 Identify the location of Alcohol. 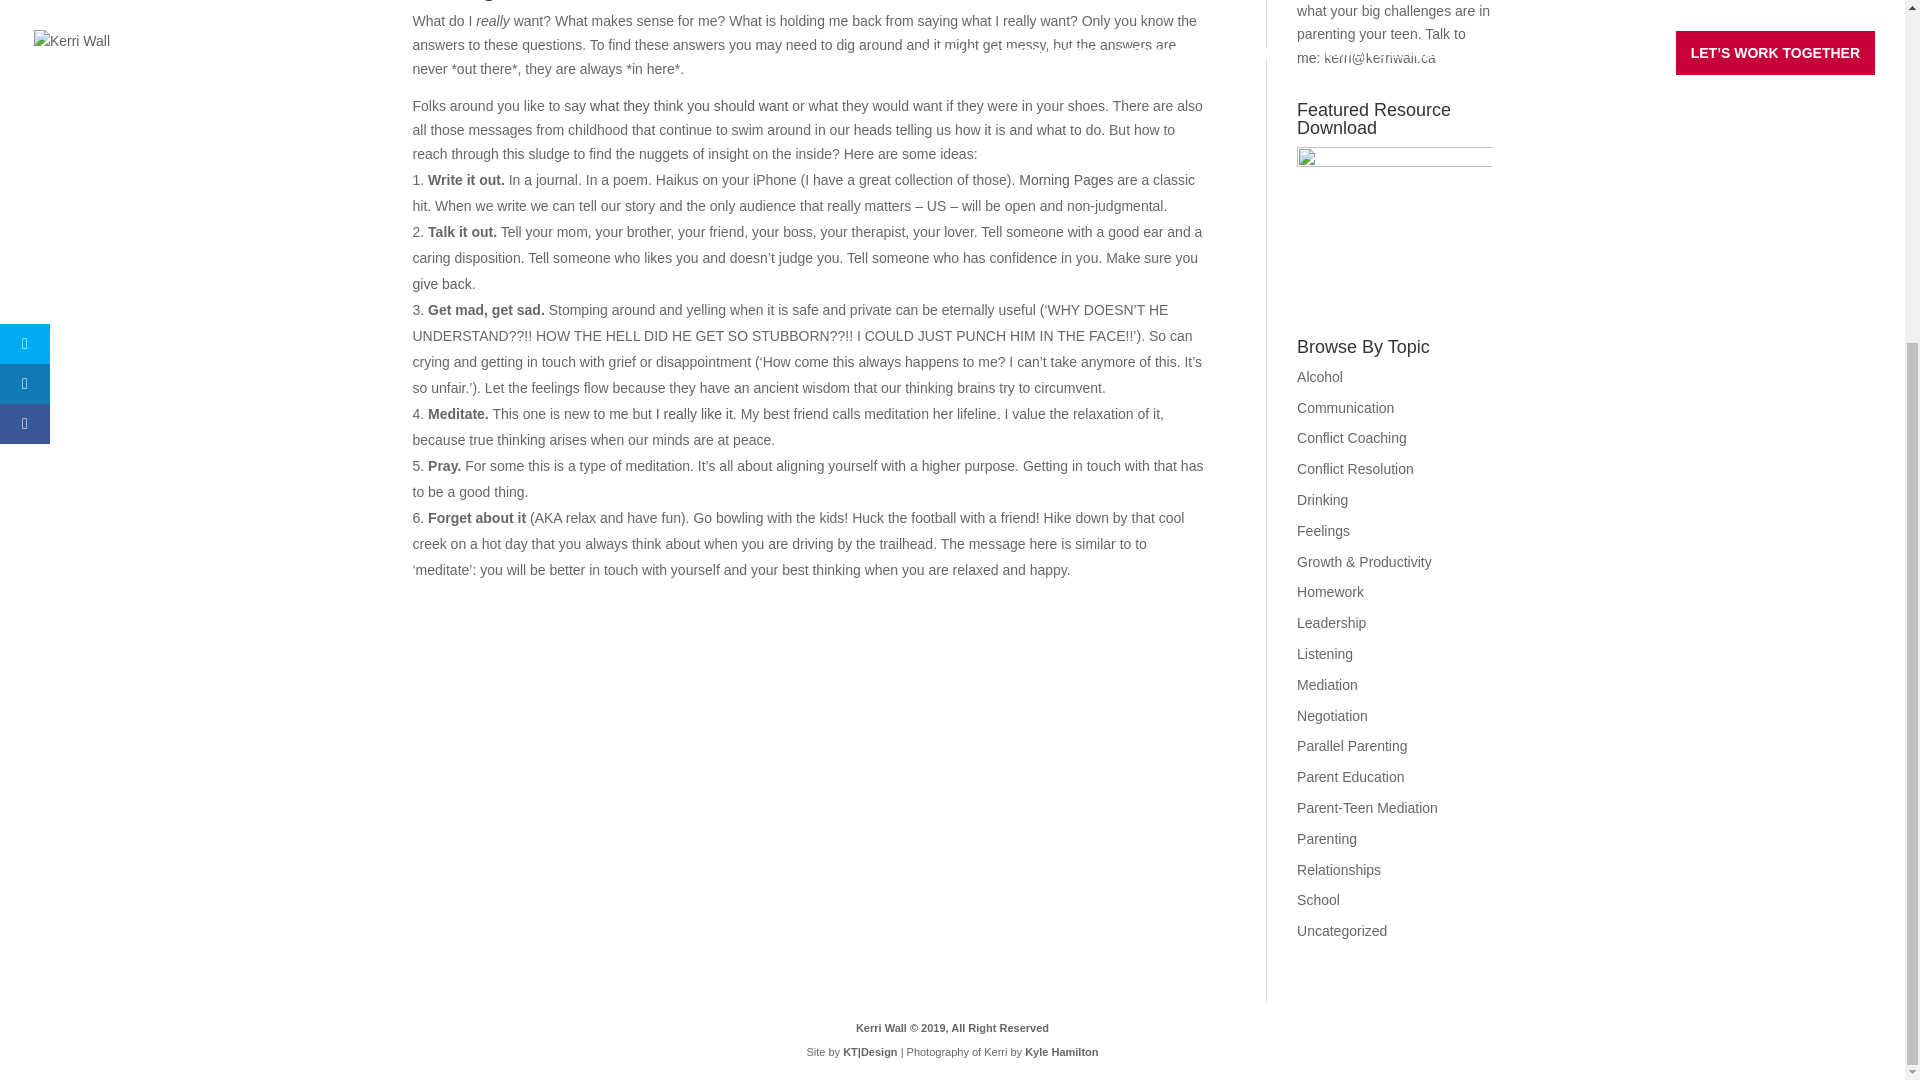
(1320, 376).